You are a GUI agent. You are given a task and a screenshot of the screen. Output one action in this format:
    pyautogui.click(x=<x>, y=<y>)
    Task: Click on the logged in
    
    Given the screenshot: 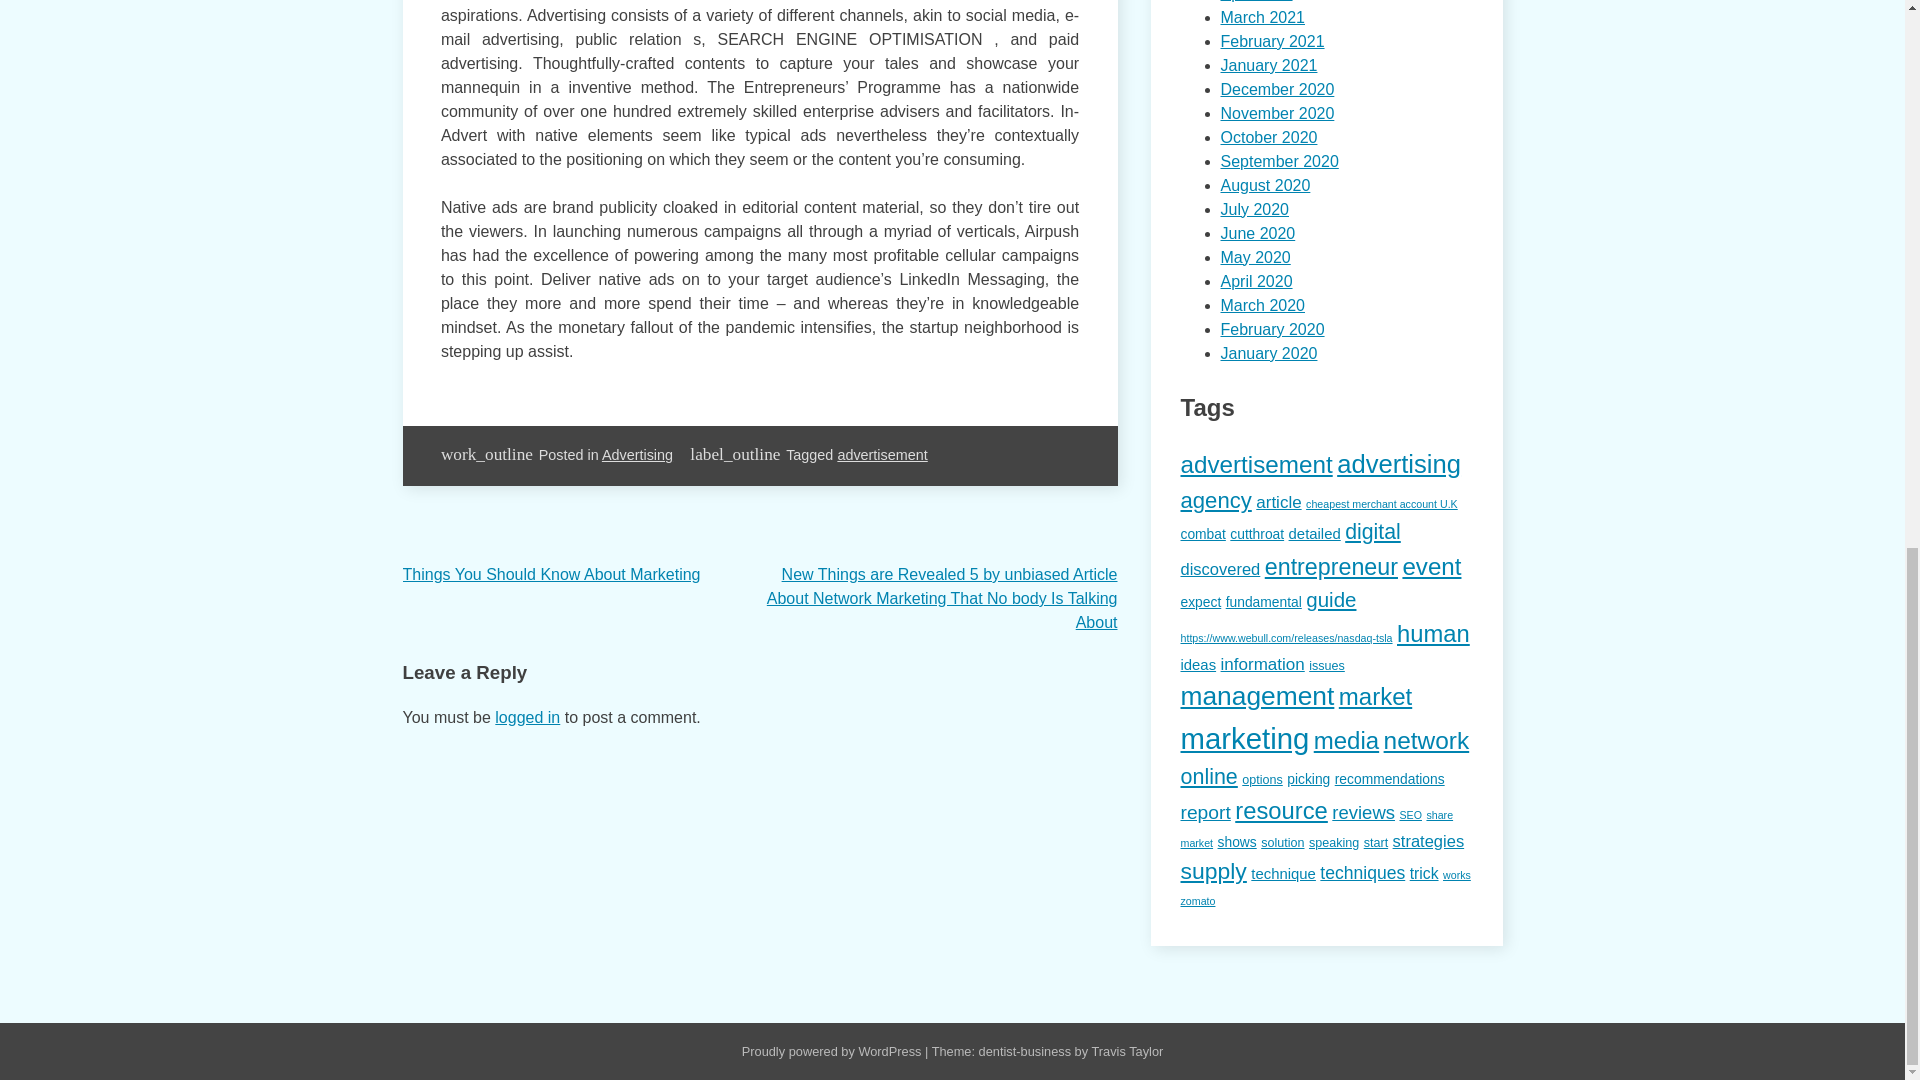 What is the action you would take?
    pyautogui.click(x=528, y=716)
    